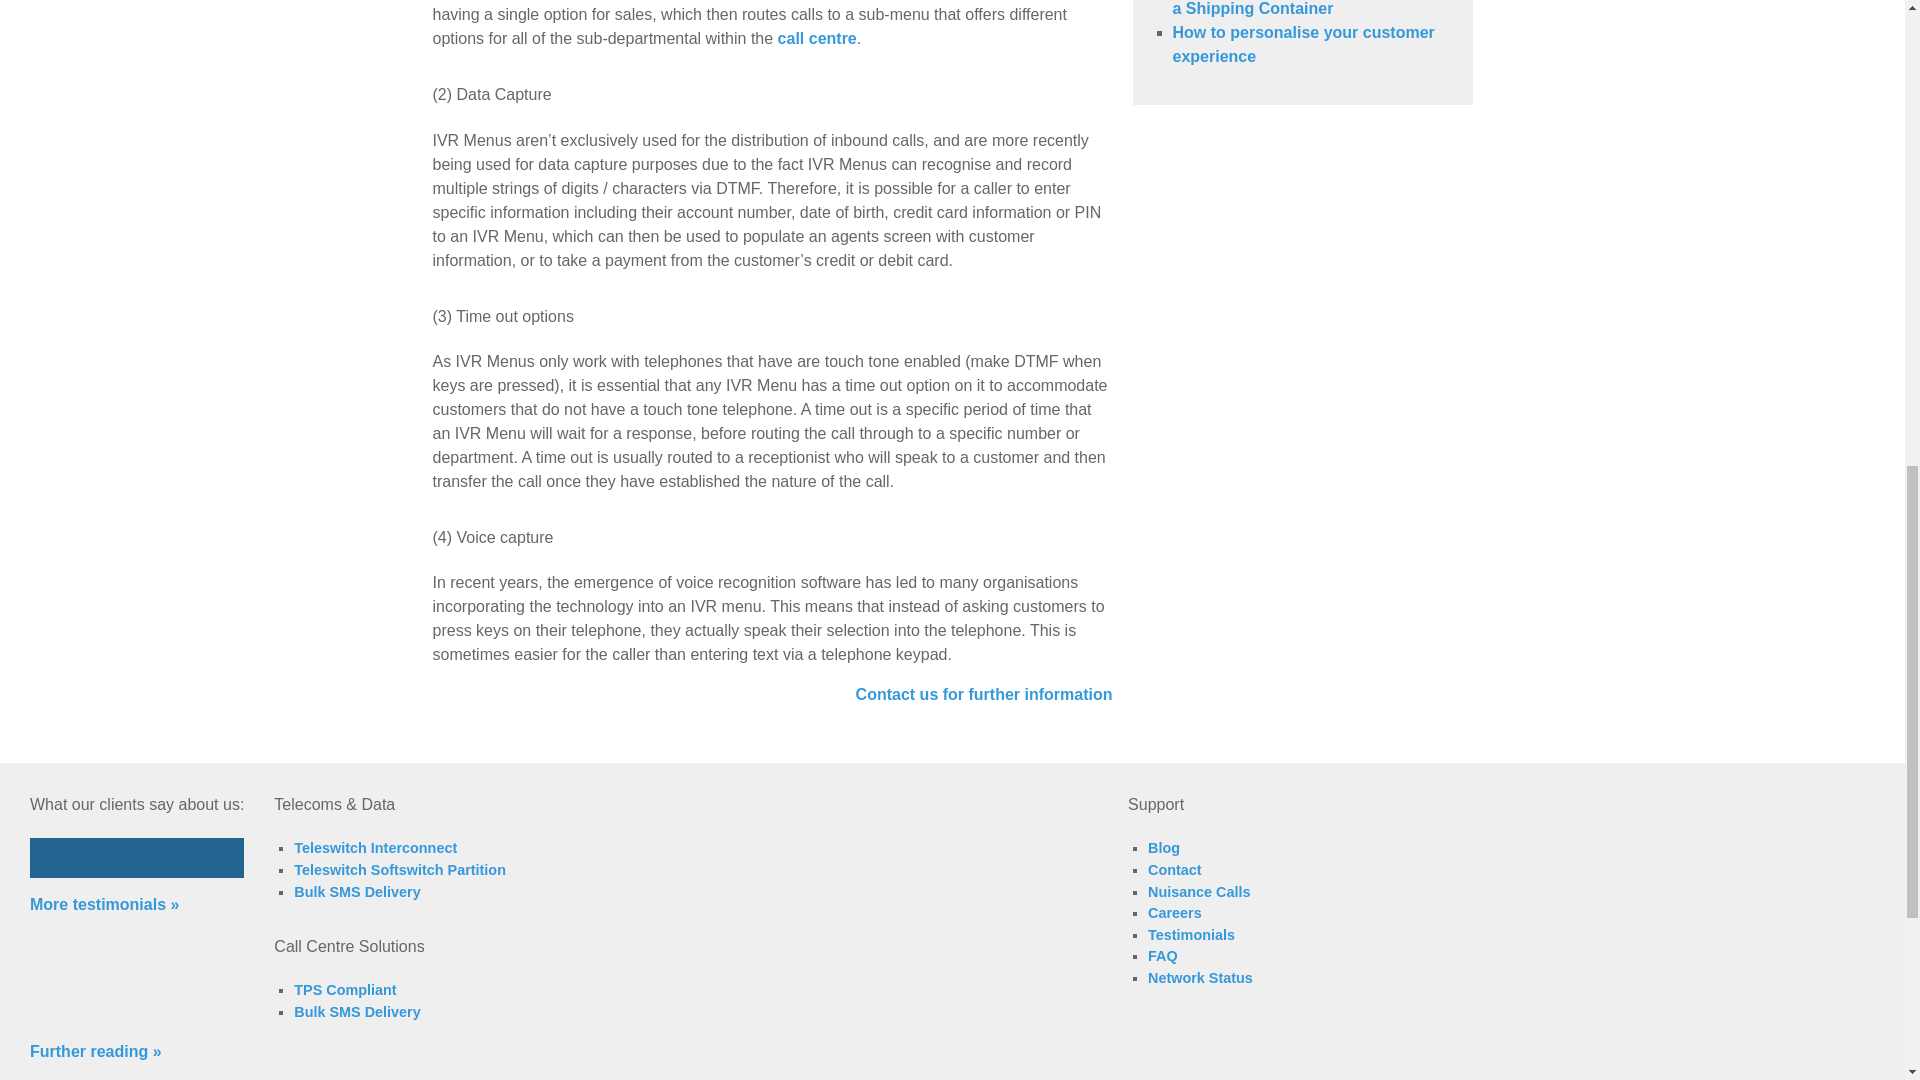 The height and width of the screenshot is (1080, 1920). What do you see at coordinates (816, 38) in the screenshot?
I see `call centre` at bounding box center [816, 38].